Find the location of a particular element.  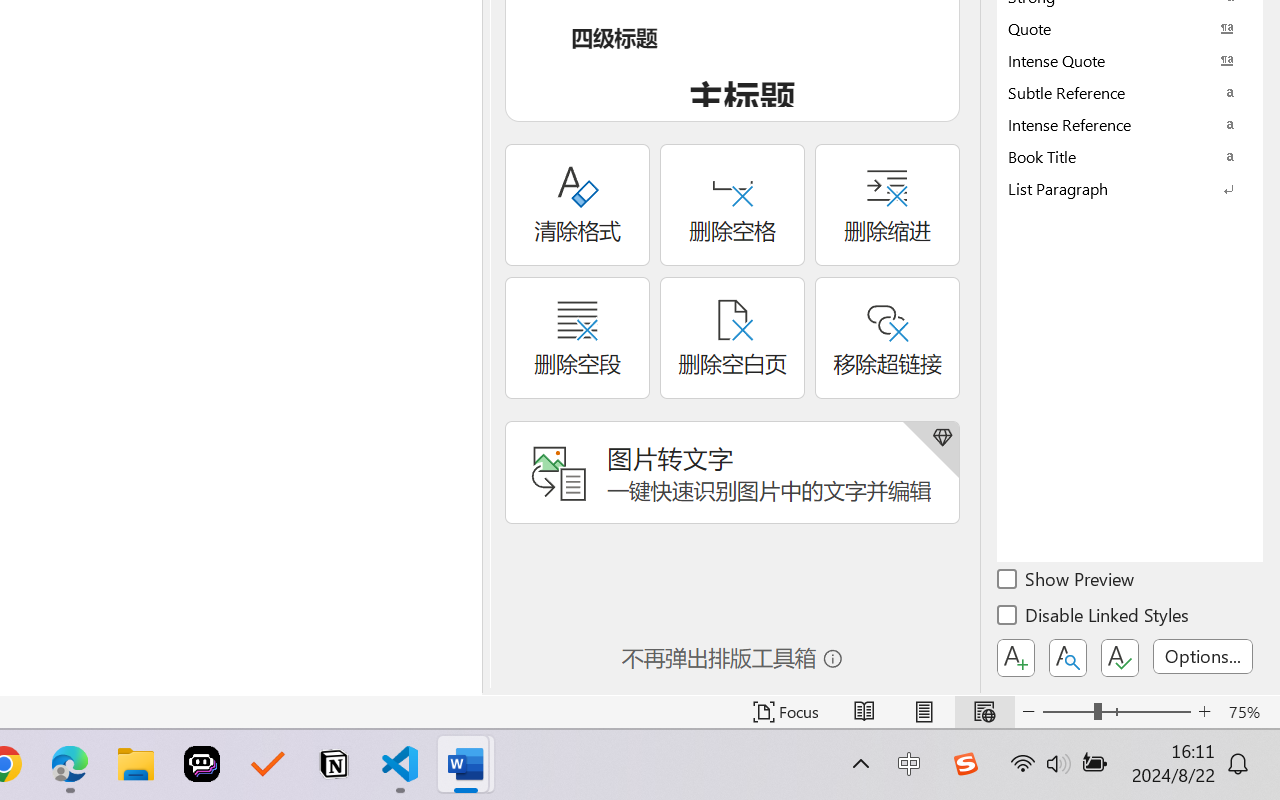

Class: NetUIImage is located at coordinates (1116, 188).